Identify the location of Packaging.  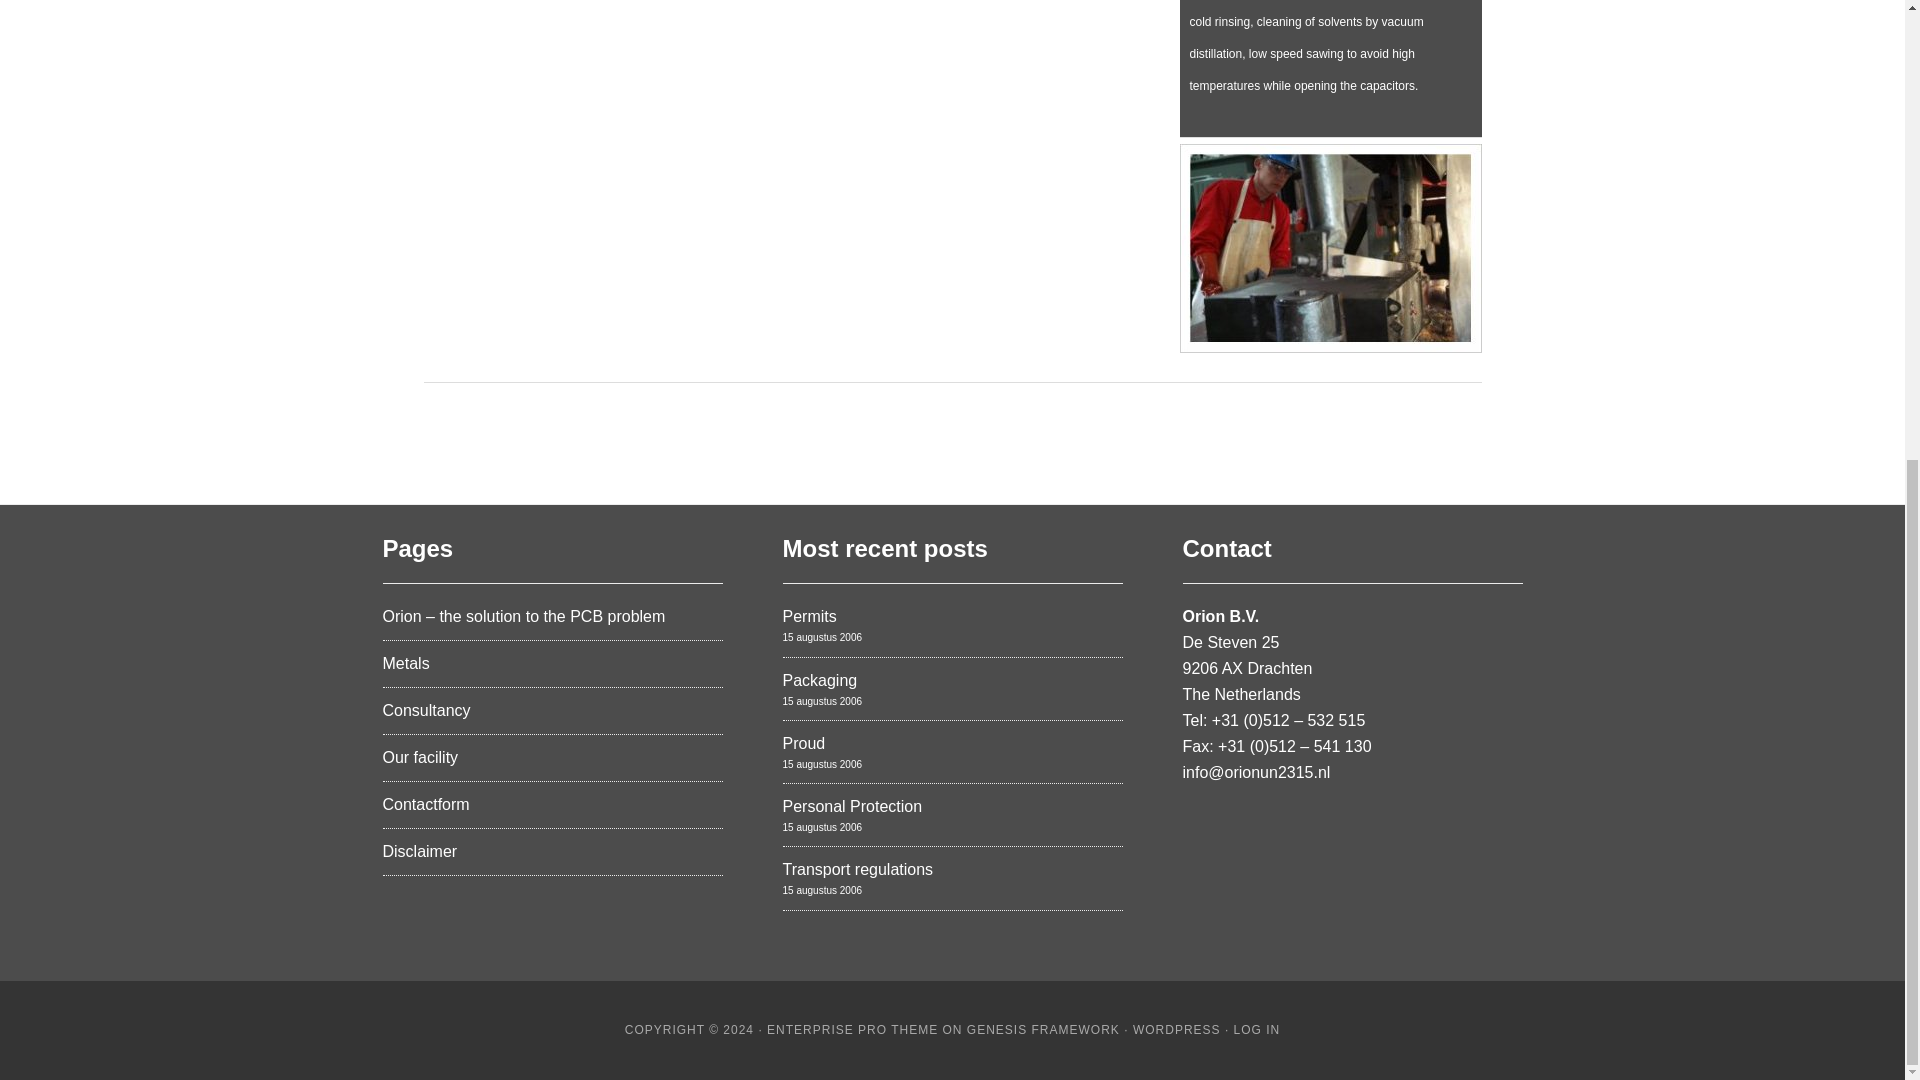
(818, 680).